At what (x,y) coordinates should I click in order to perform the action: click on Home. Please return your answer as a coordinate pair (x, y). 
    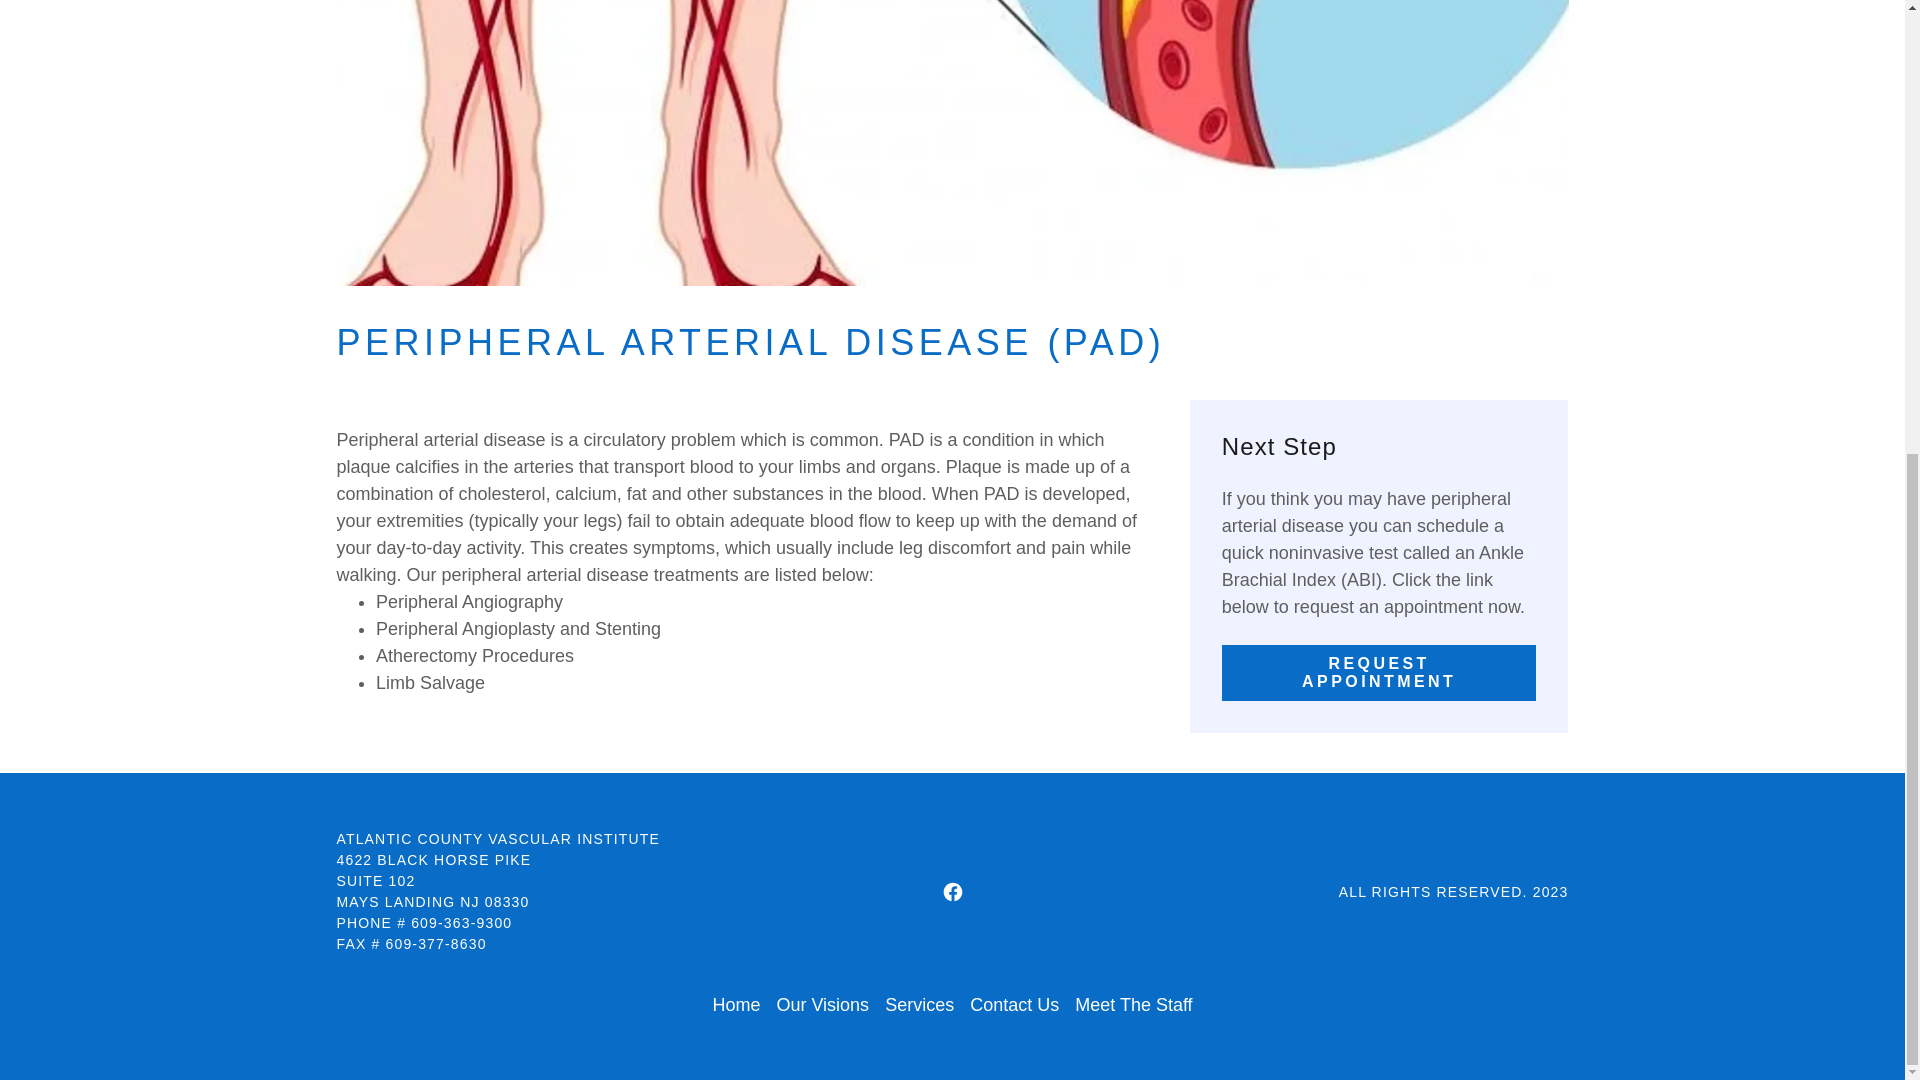
    Looking at the image, I should click on (736, 1005).